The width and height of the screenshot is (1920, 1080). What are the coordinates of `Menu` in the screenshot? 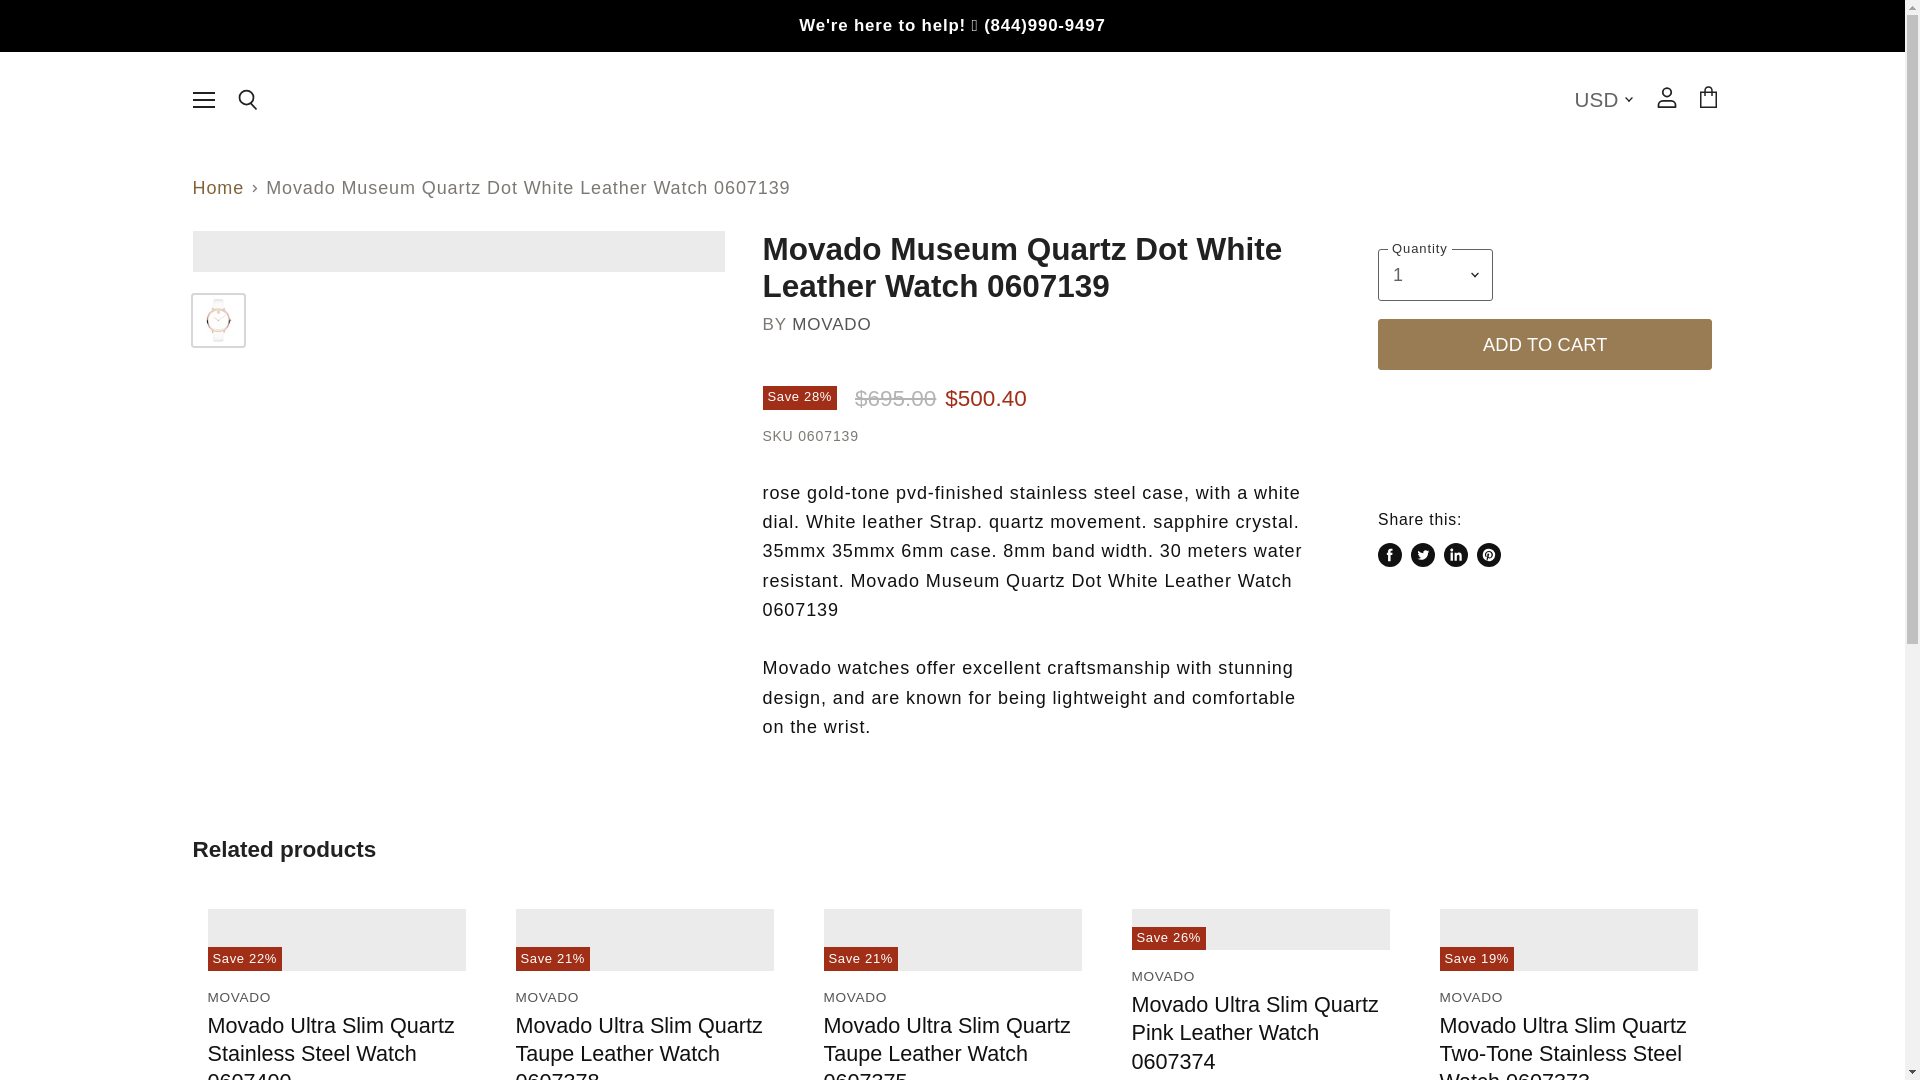 It's located at (203, 98).